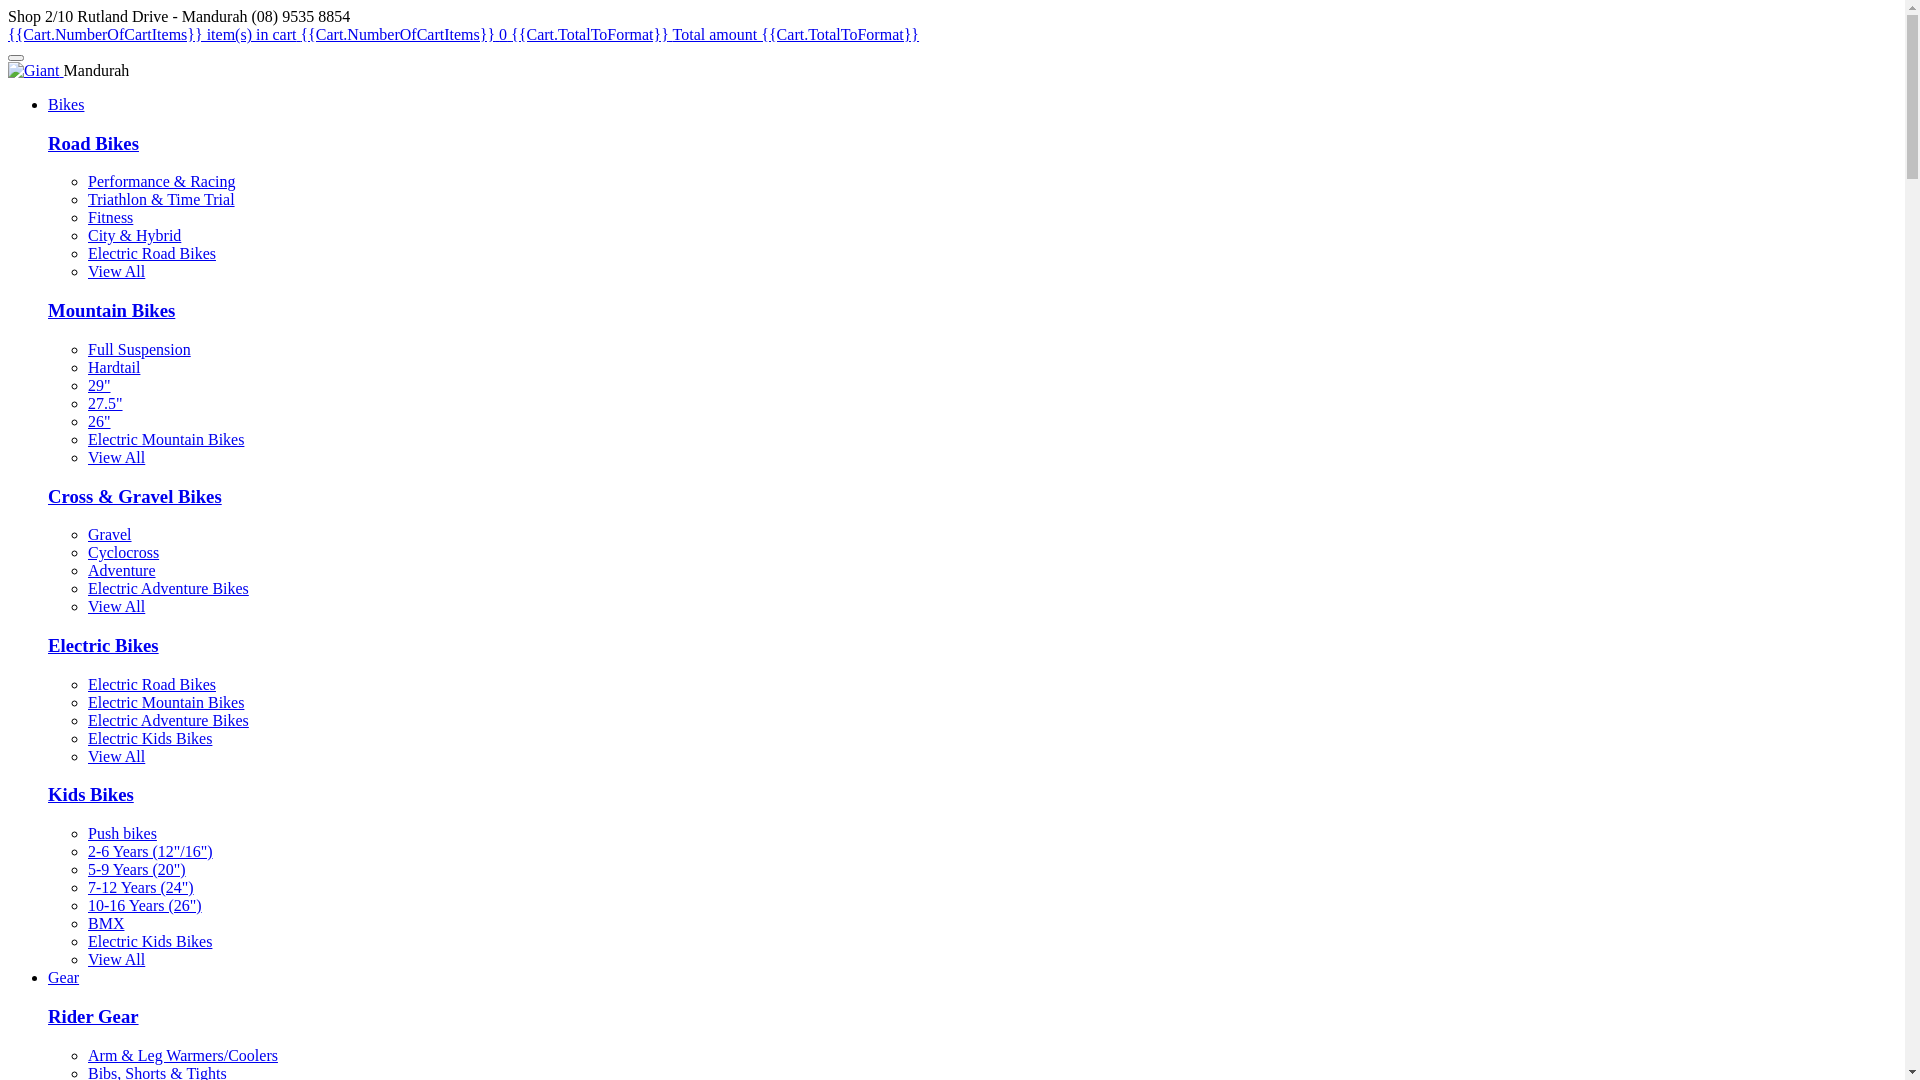 The width and height of the screenshot is (1920, 1080). I want to click on Triathlon & Time Trial, so click(162, 200).